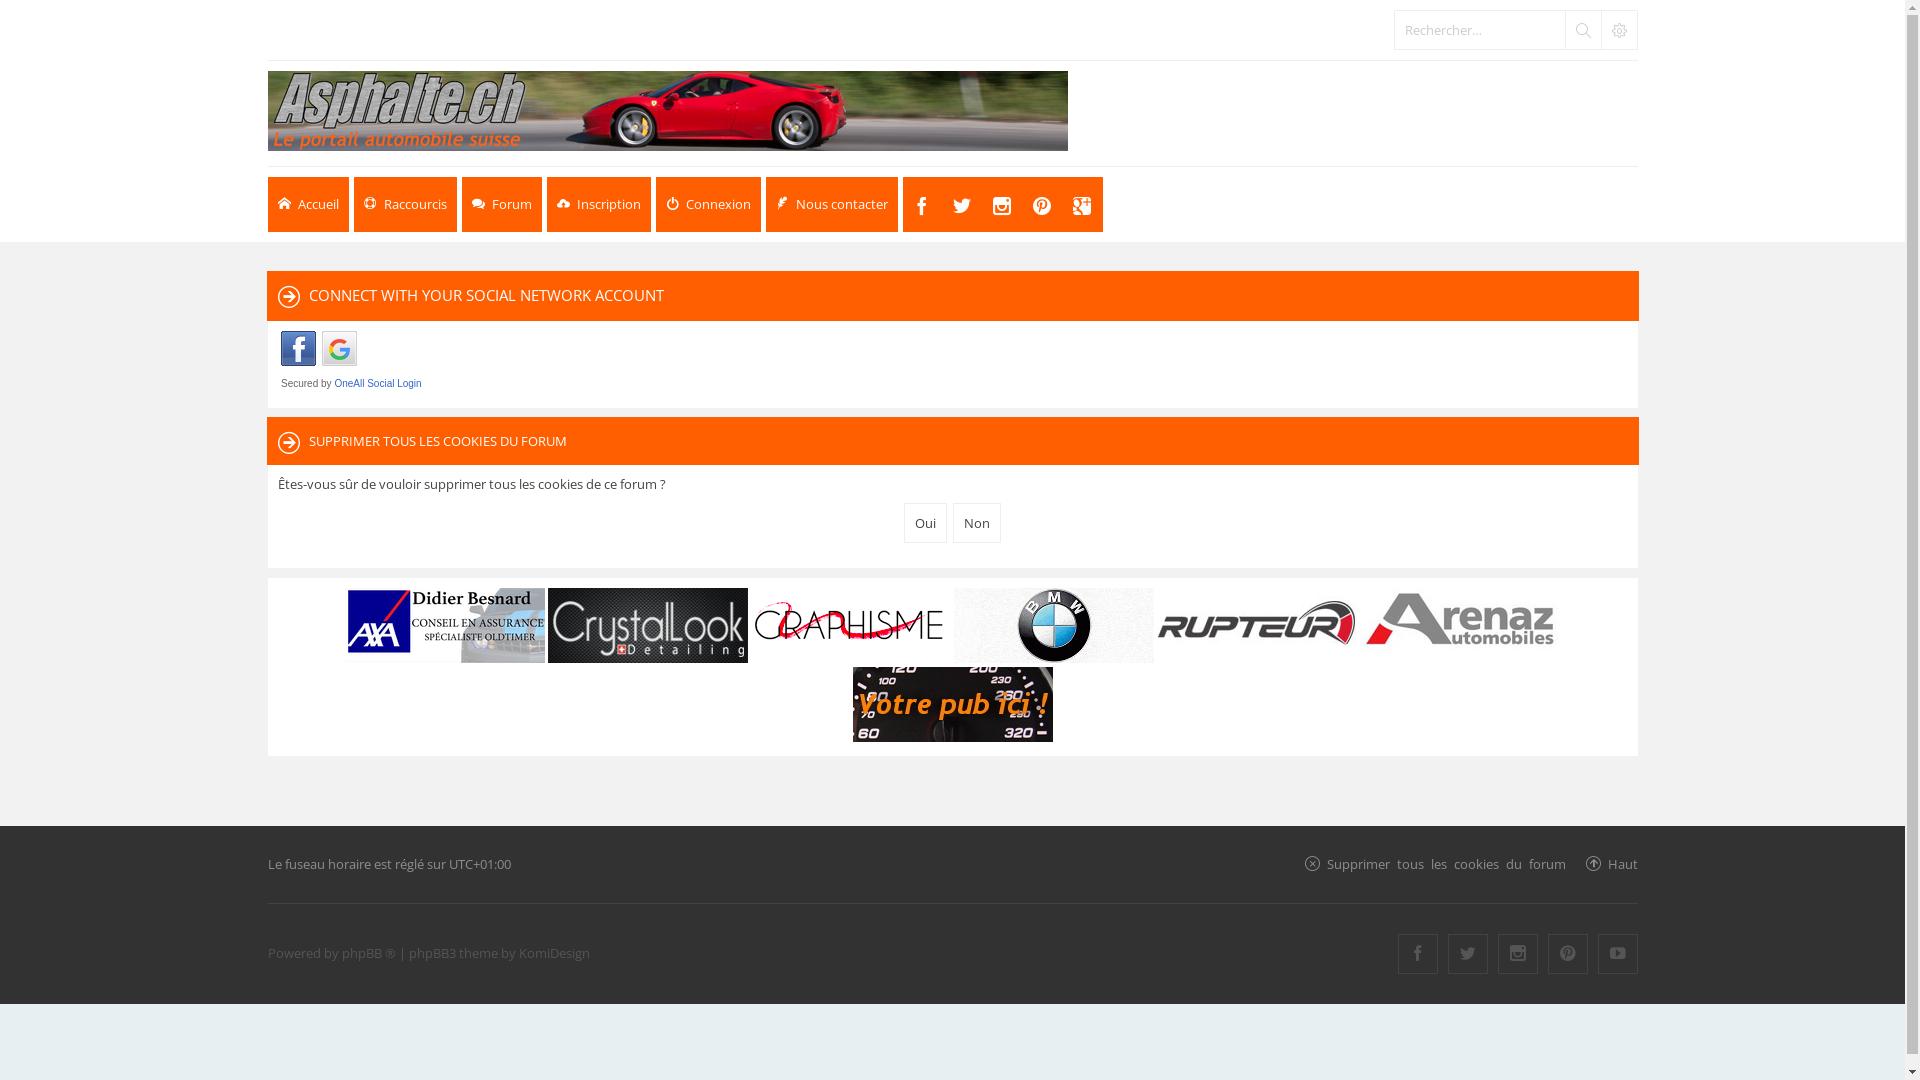  What do you see at coordinates (926, 523) in the screenshot?
I see `Oui` at bounding box center [926, 523].